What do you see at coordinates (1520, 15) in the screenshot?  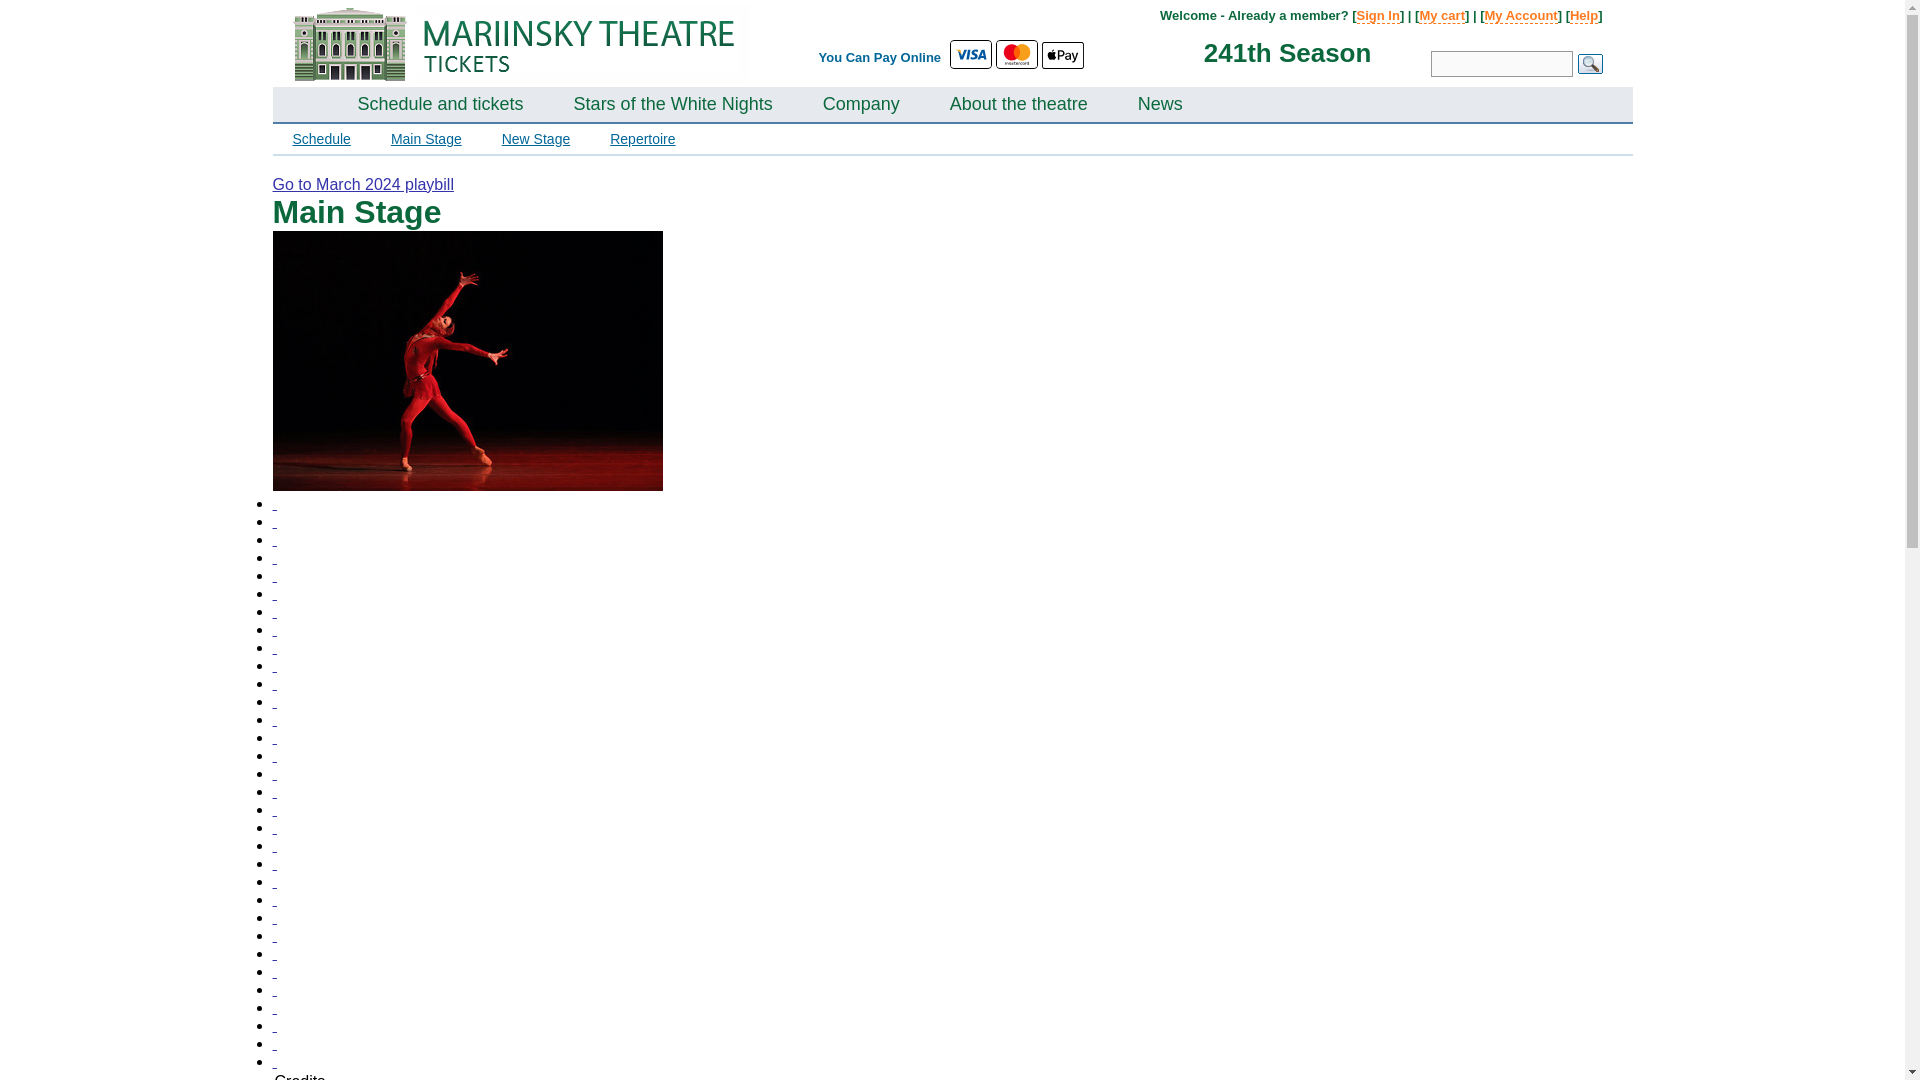 I see `My Account` at bounding box center [1520, 15].